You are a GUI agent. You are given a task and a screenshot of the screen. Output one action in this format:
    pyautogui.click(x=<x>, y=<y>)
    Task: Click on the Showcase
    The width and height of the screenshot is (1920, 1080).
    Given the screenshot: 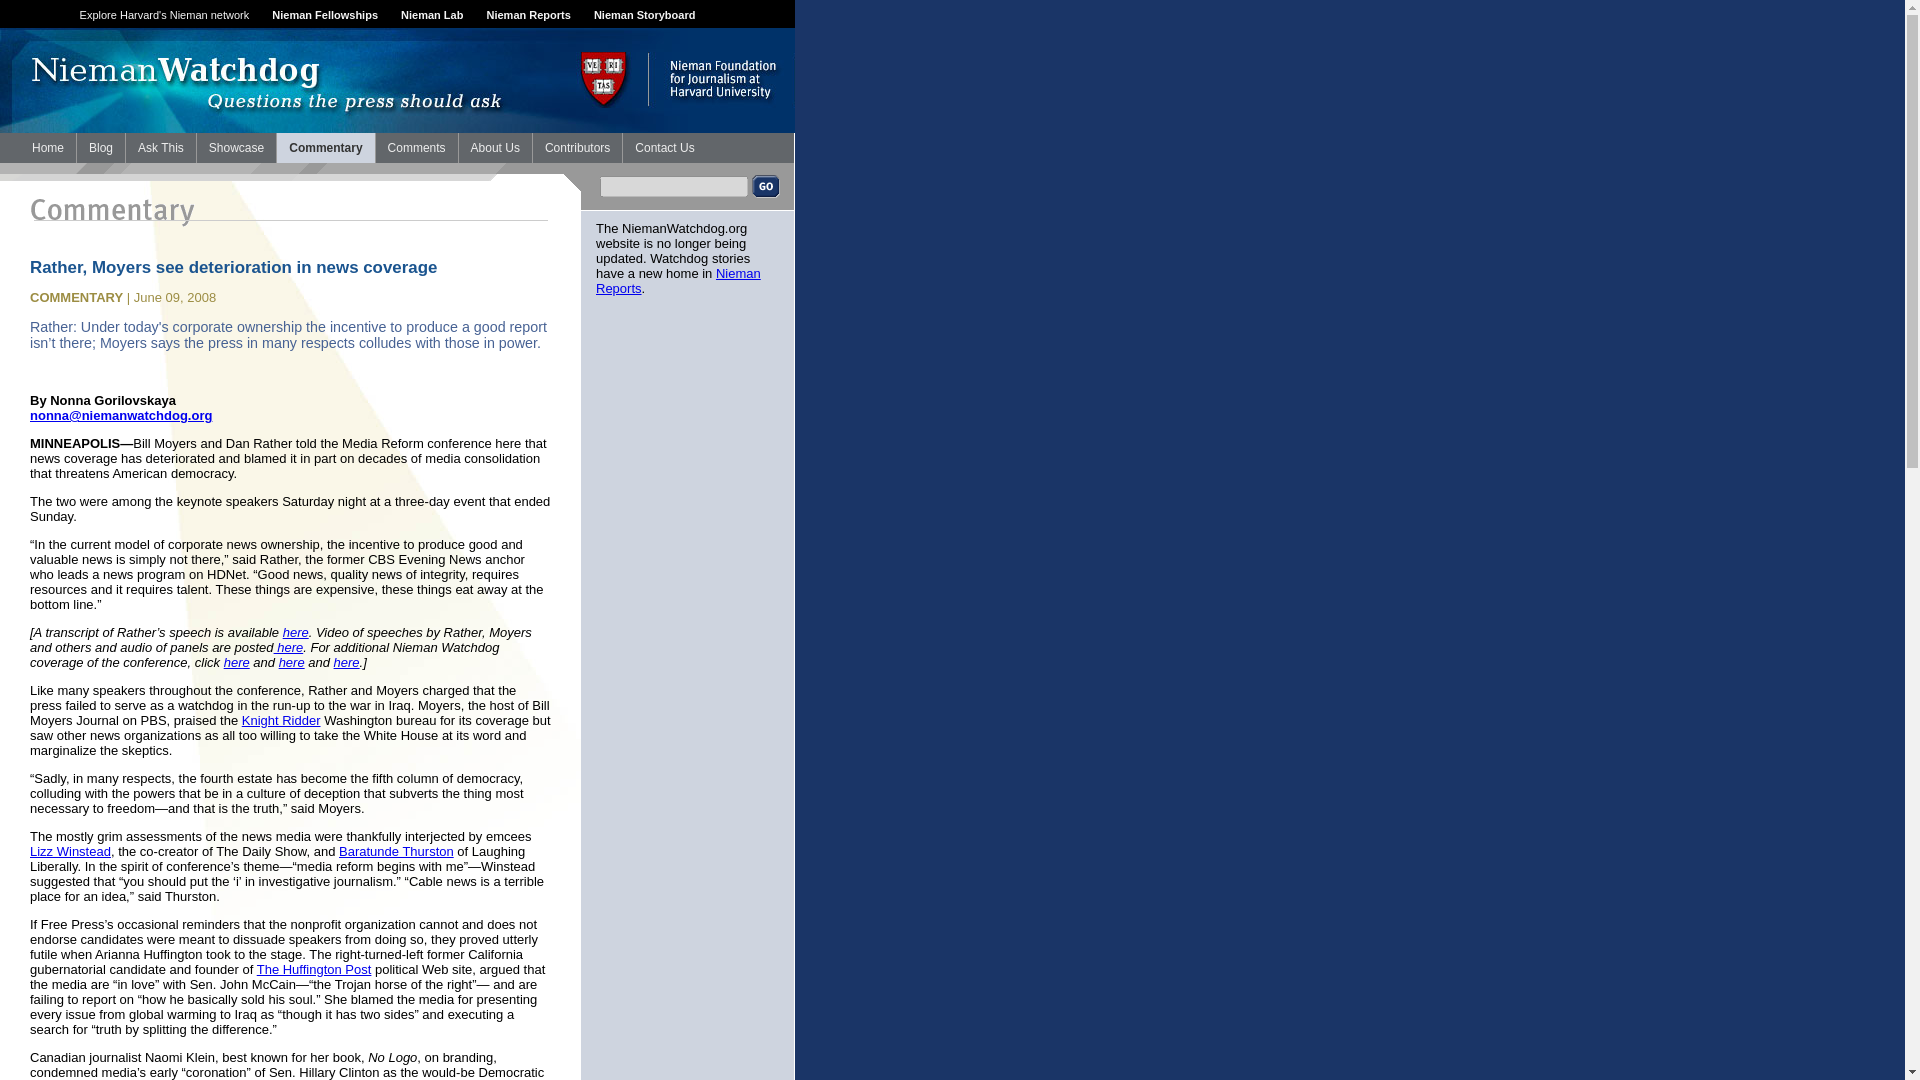 What is the action you would take?
    pyautogui.click(x=236, y=148)
    